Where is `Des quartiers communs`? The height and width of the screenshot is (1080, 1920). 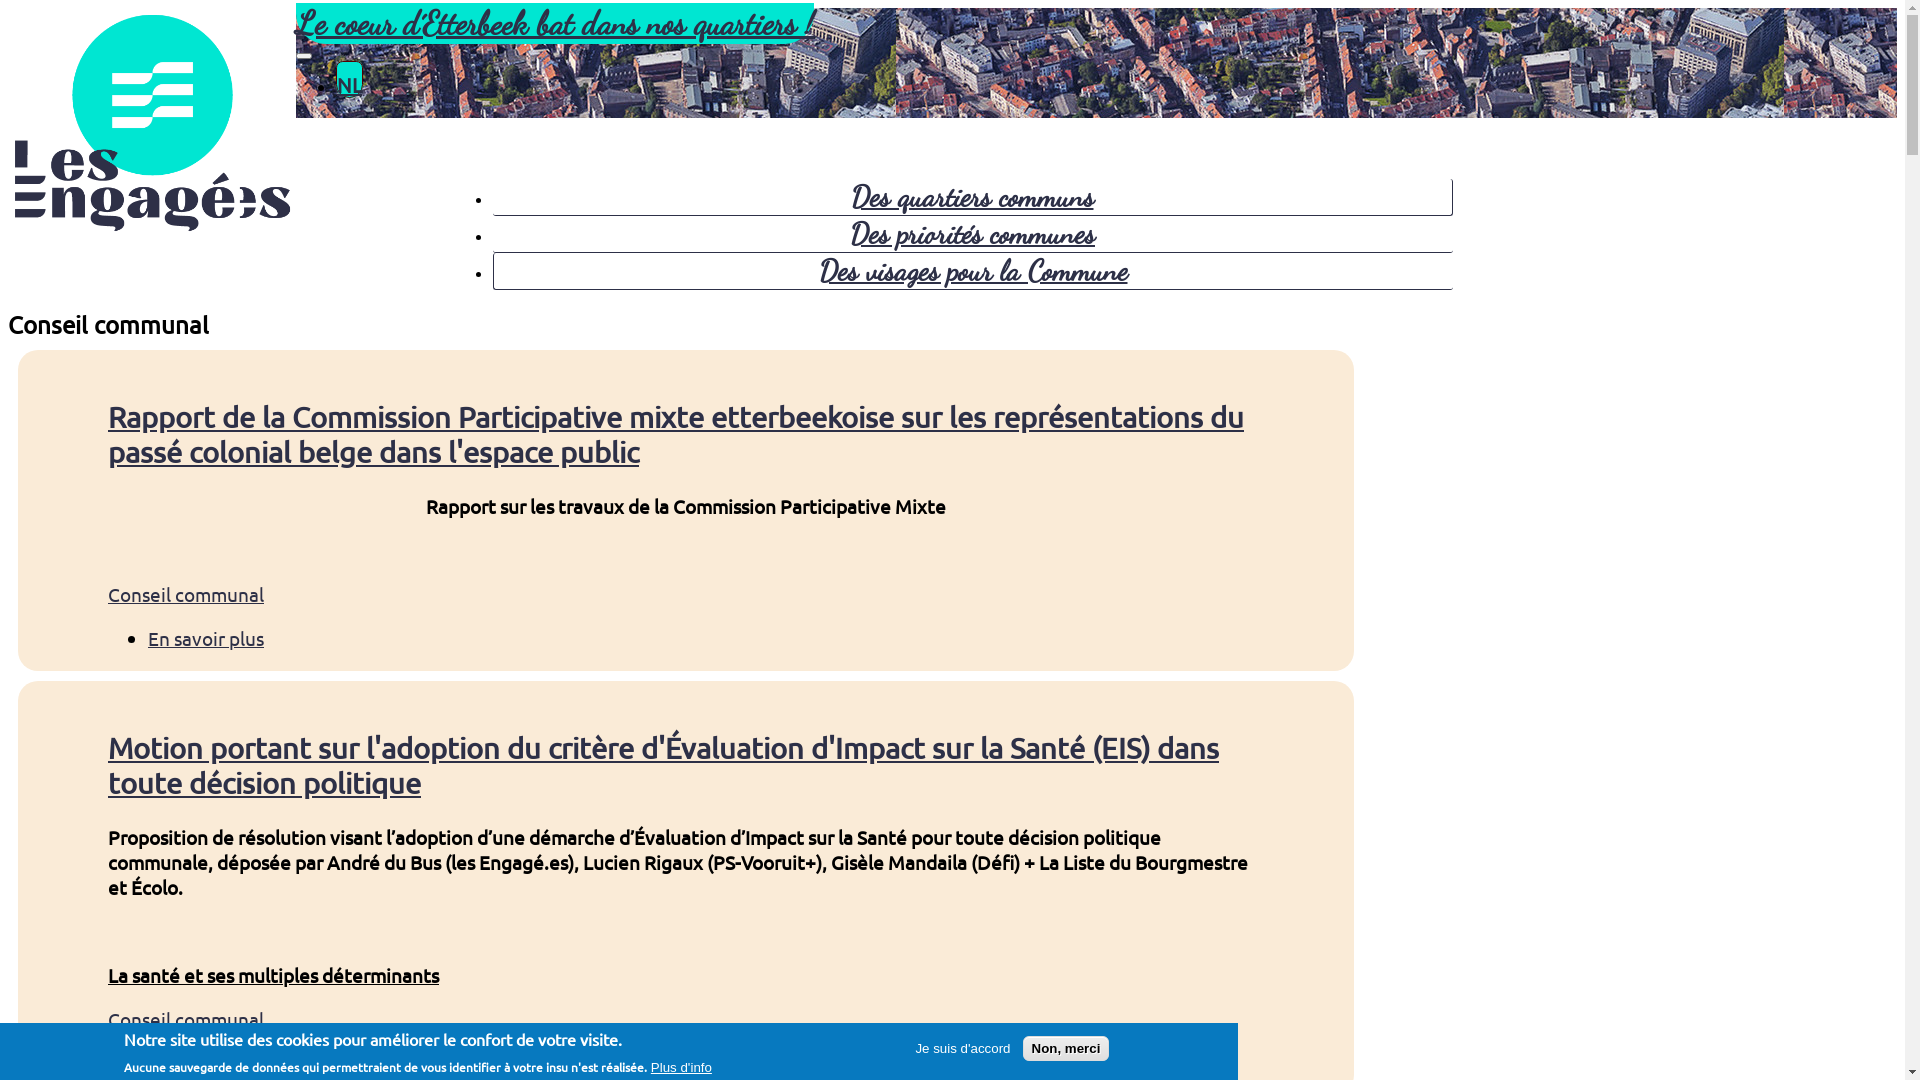 Des quartiers communs is located at coordinates (972, 197).